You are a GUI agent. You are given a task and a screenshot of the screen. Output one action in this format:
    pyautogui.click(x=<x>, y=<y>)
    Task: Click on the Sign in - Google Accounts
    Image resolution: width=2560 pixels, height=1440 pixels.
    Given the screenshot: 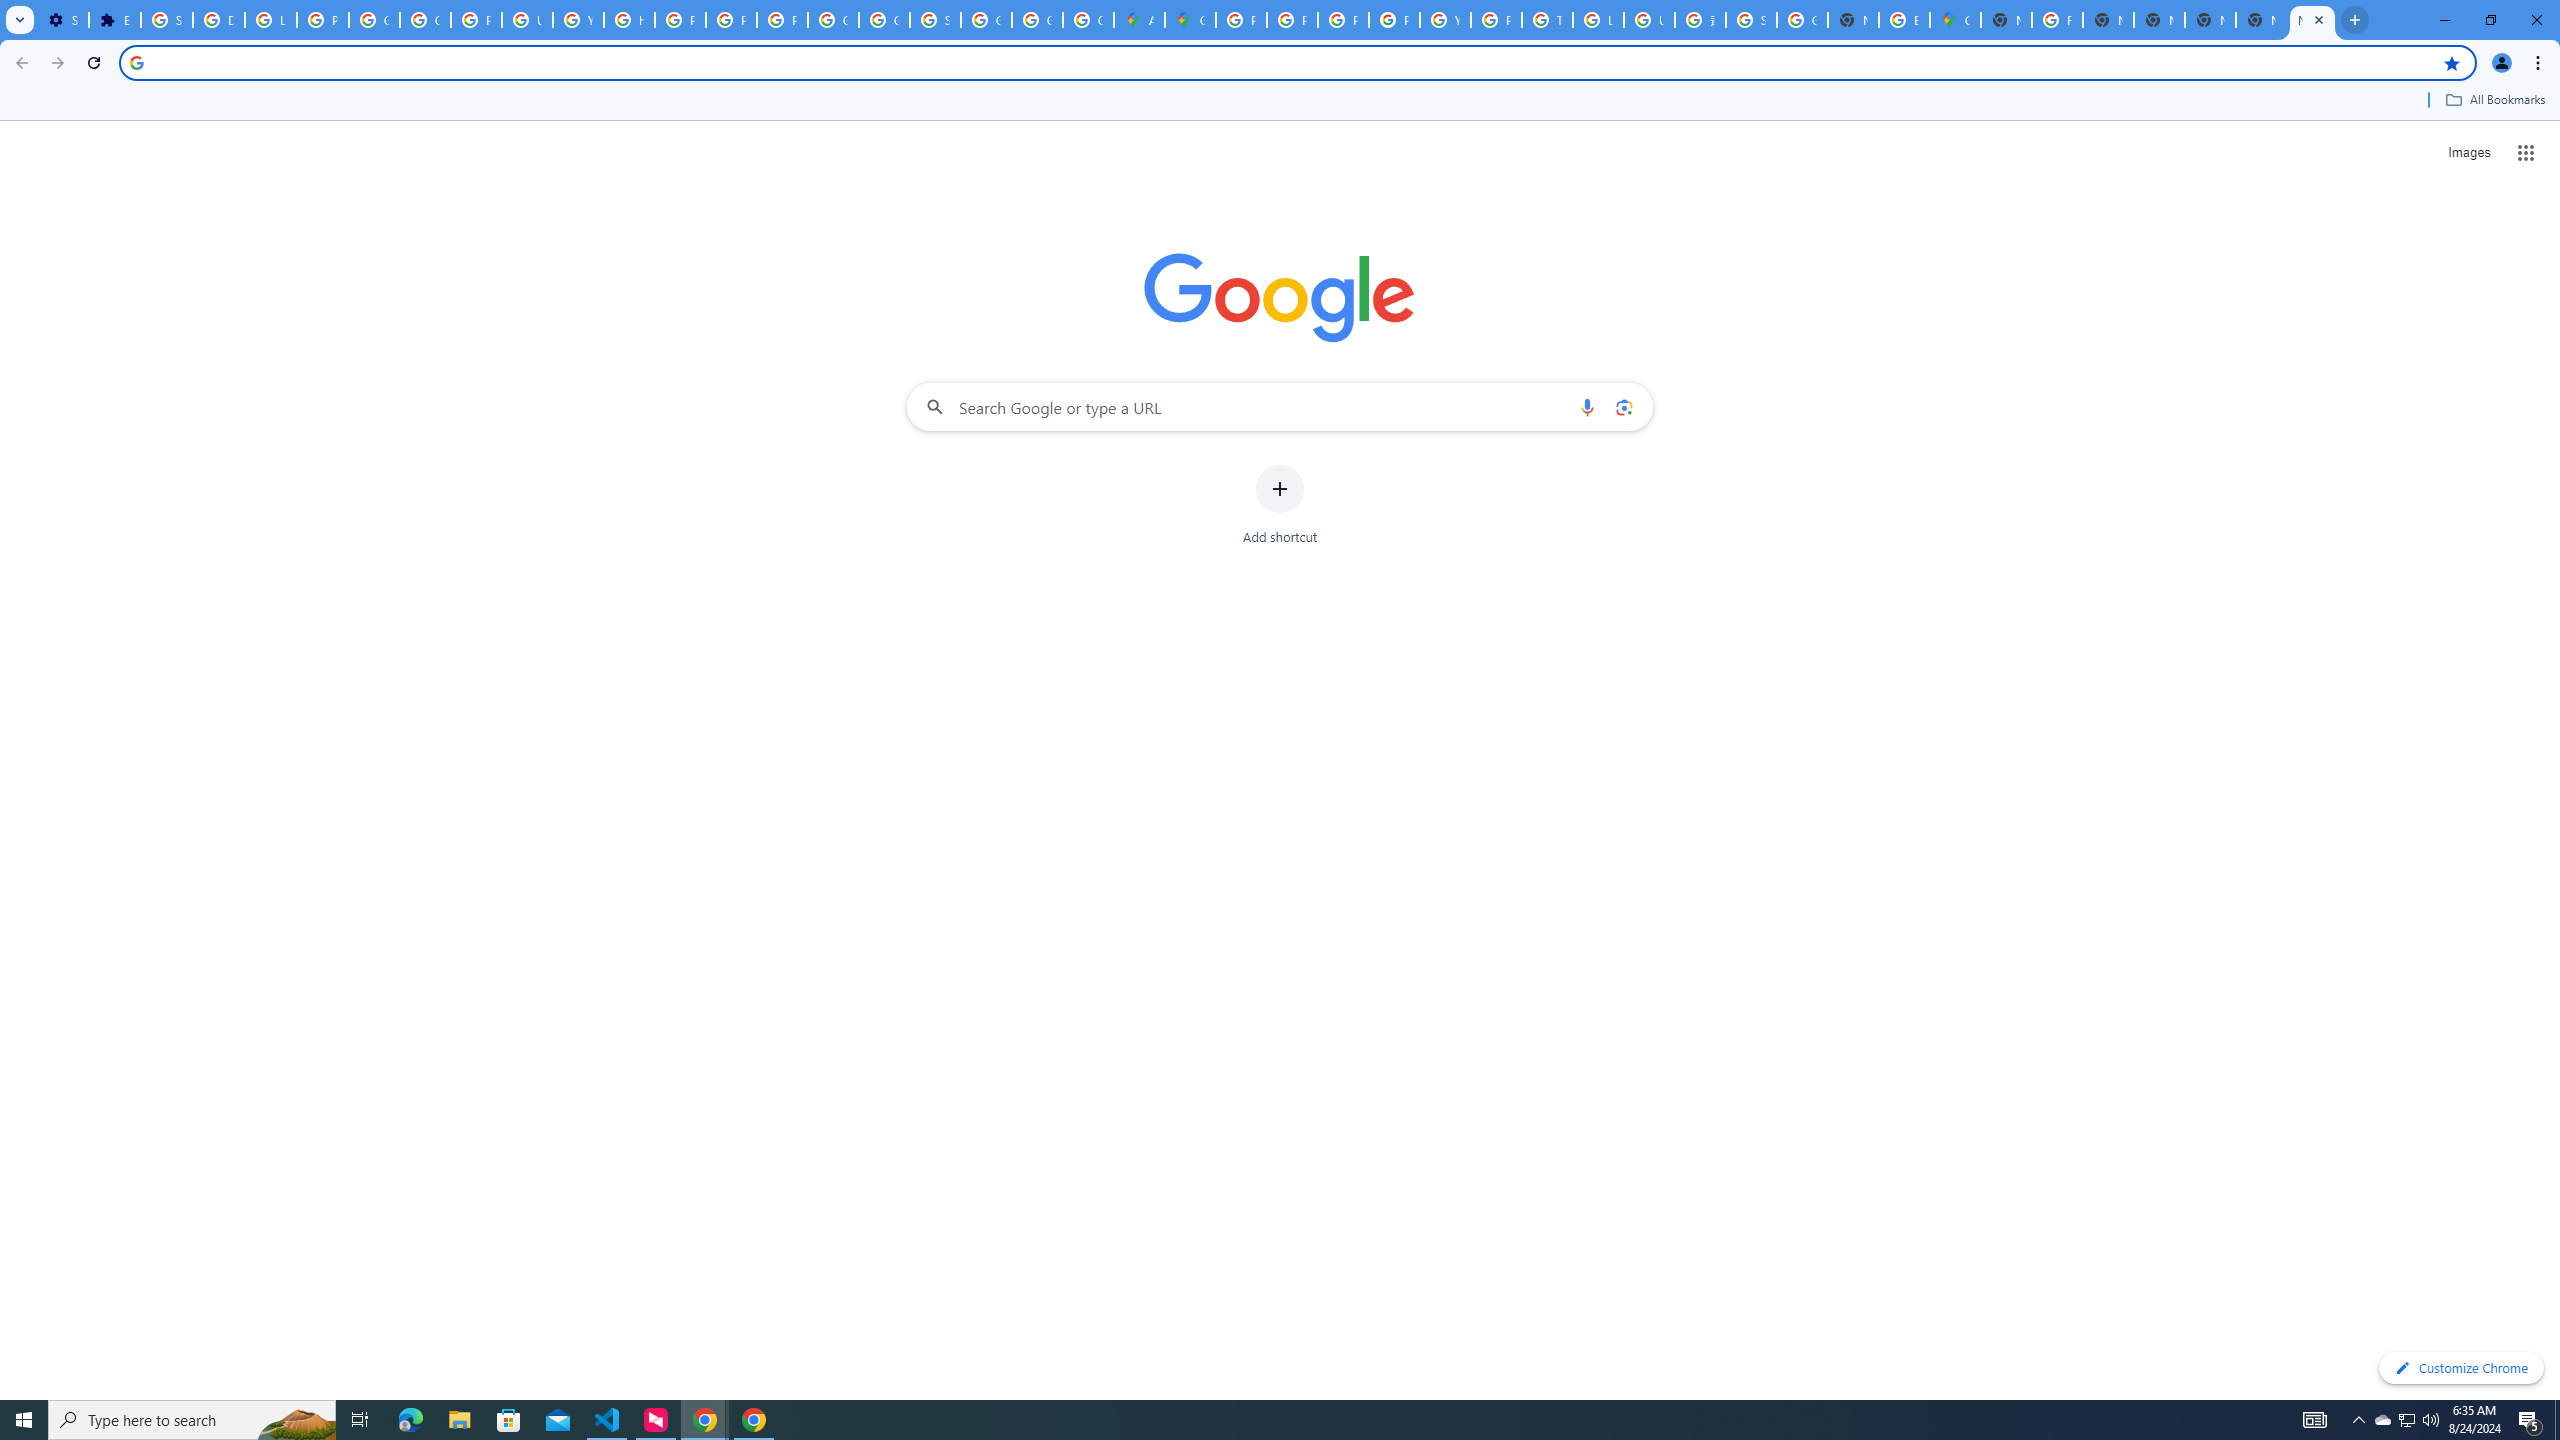 What is the action you would take?
    pyautogui.click(x=936, y=20)
    